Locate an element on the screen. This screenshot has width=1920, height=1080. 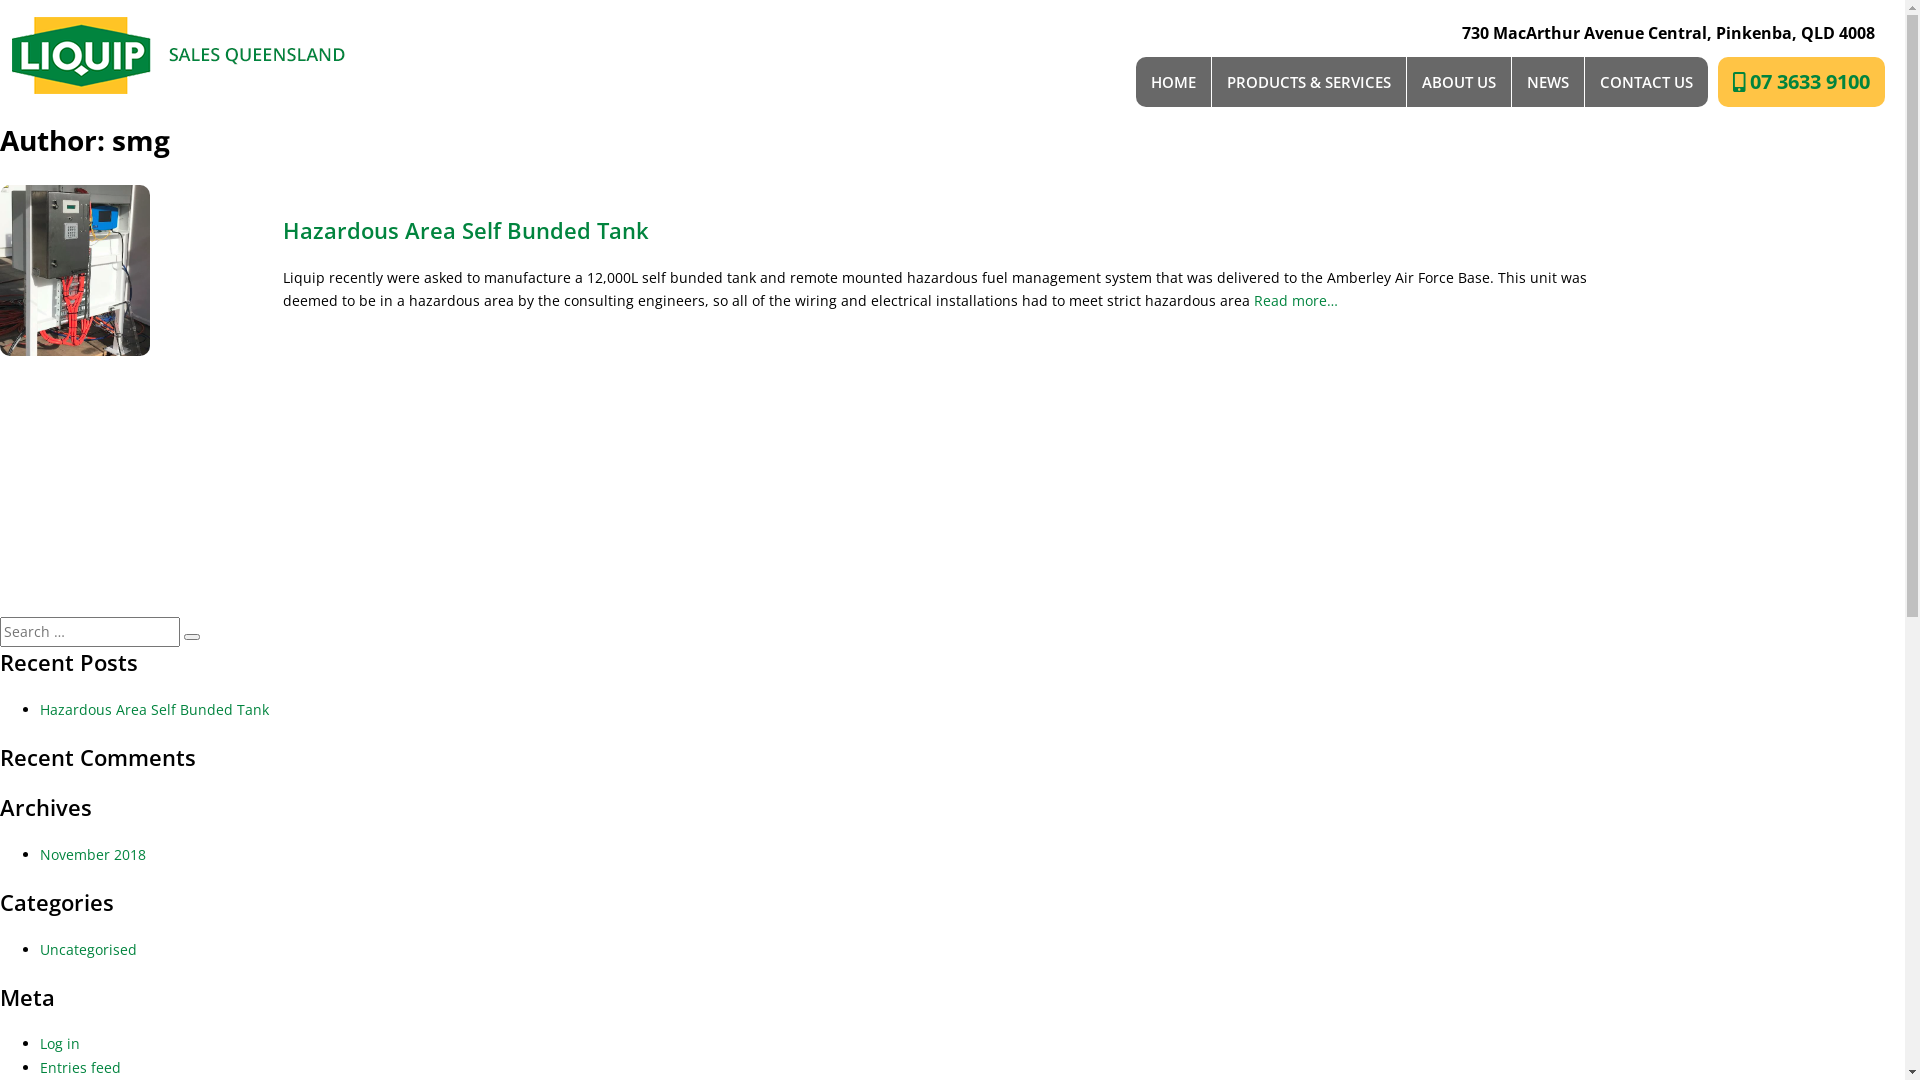
Uncategorised is located at coordinates (88, 950).